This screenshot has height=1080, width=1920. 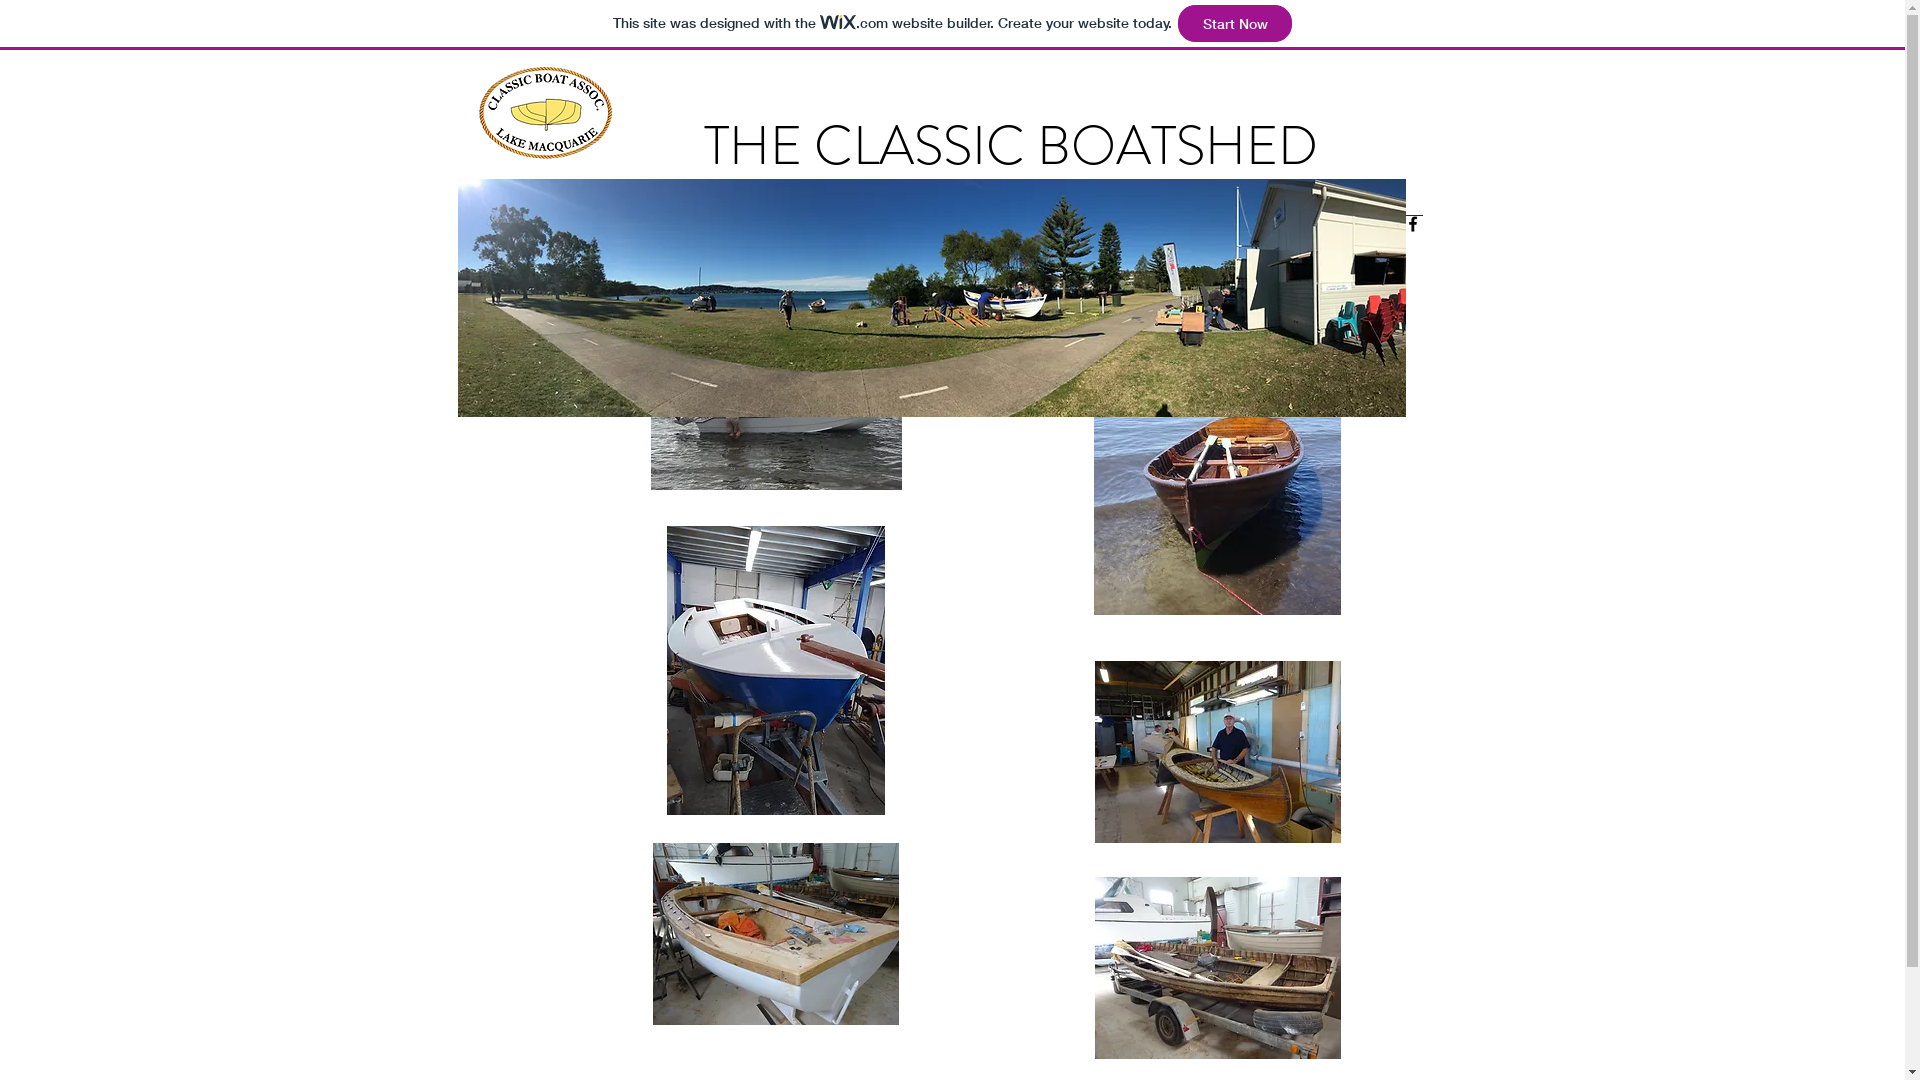 What do you see at coordinates (920, 242) in the screenshot?
I see `For Sale` at bounding box center [920, 242].